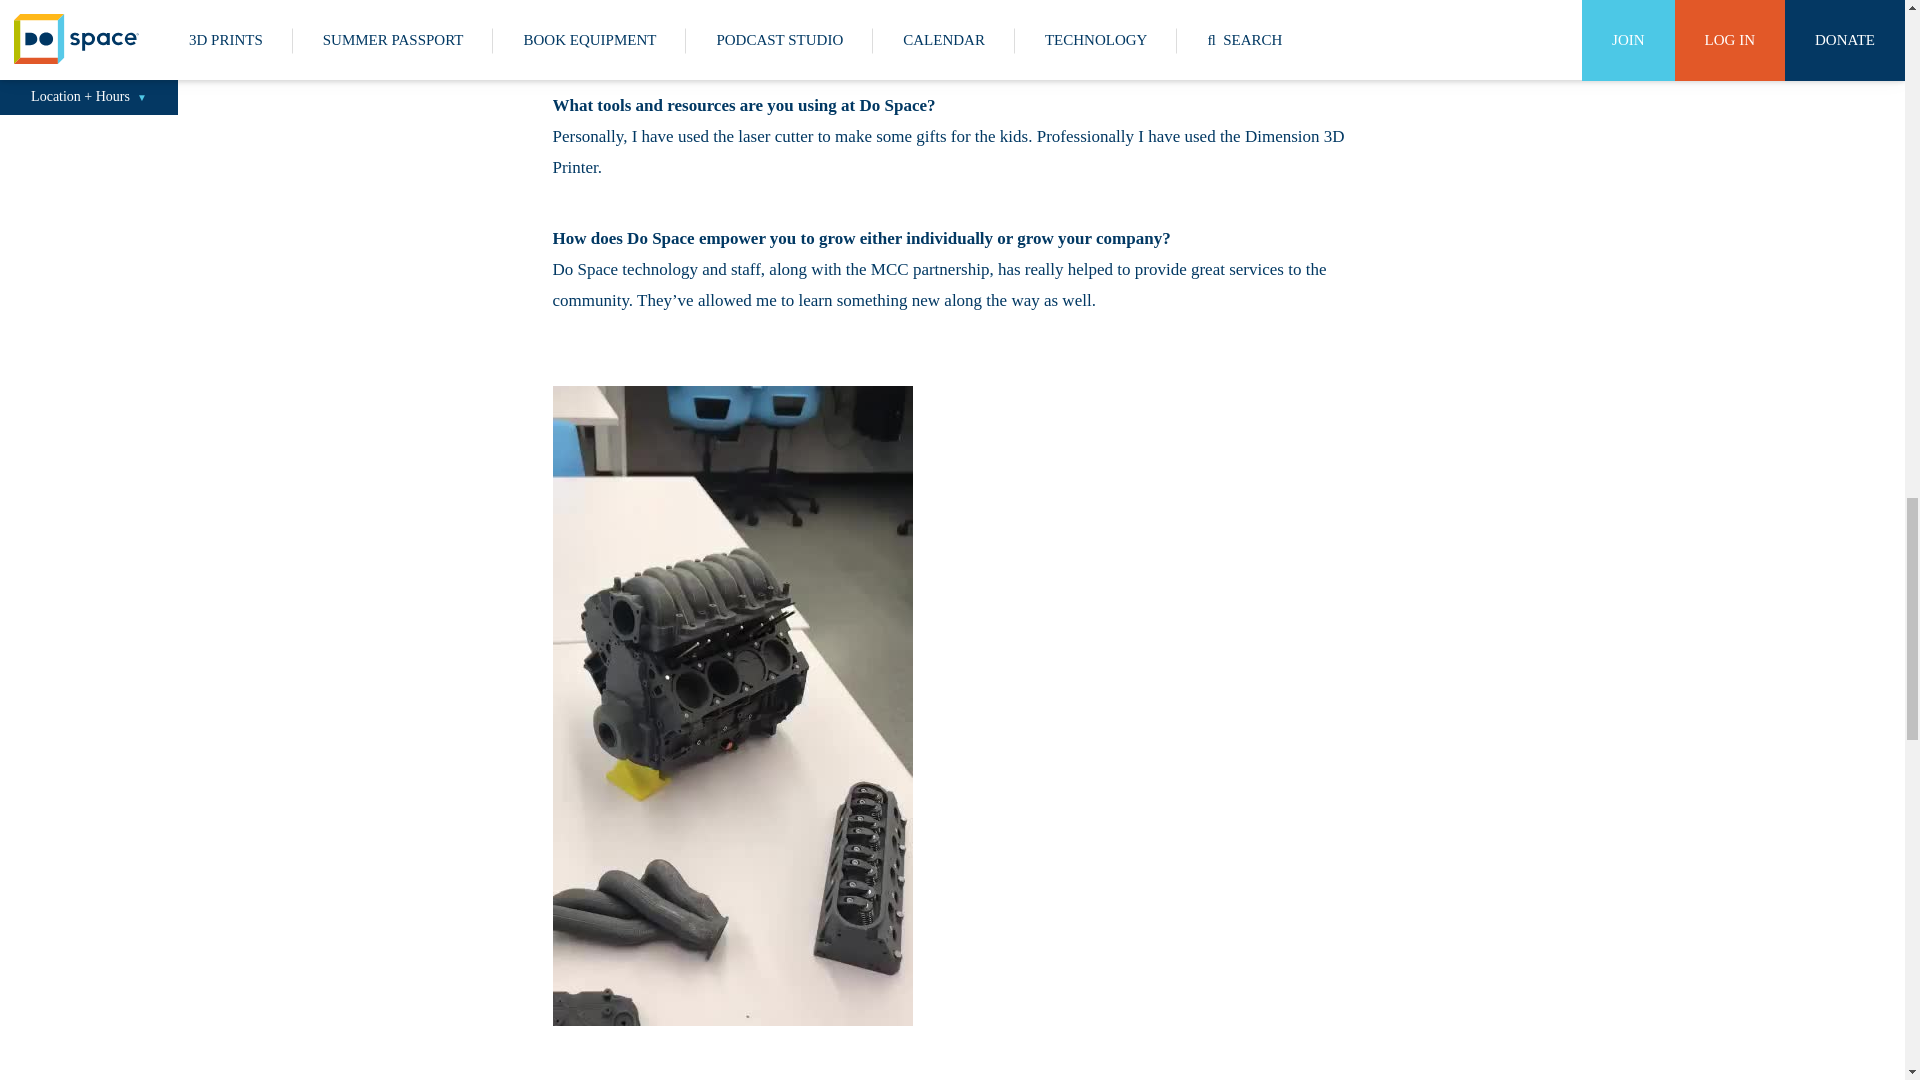  Describe the element at coordinates (732, 704) in the screenshot. I see `7SKZgi4Uxqt-WcyH` at that location.